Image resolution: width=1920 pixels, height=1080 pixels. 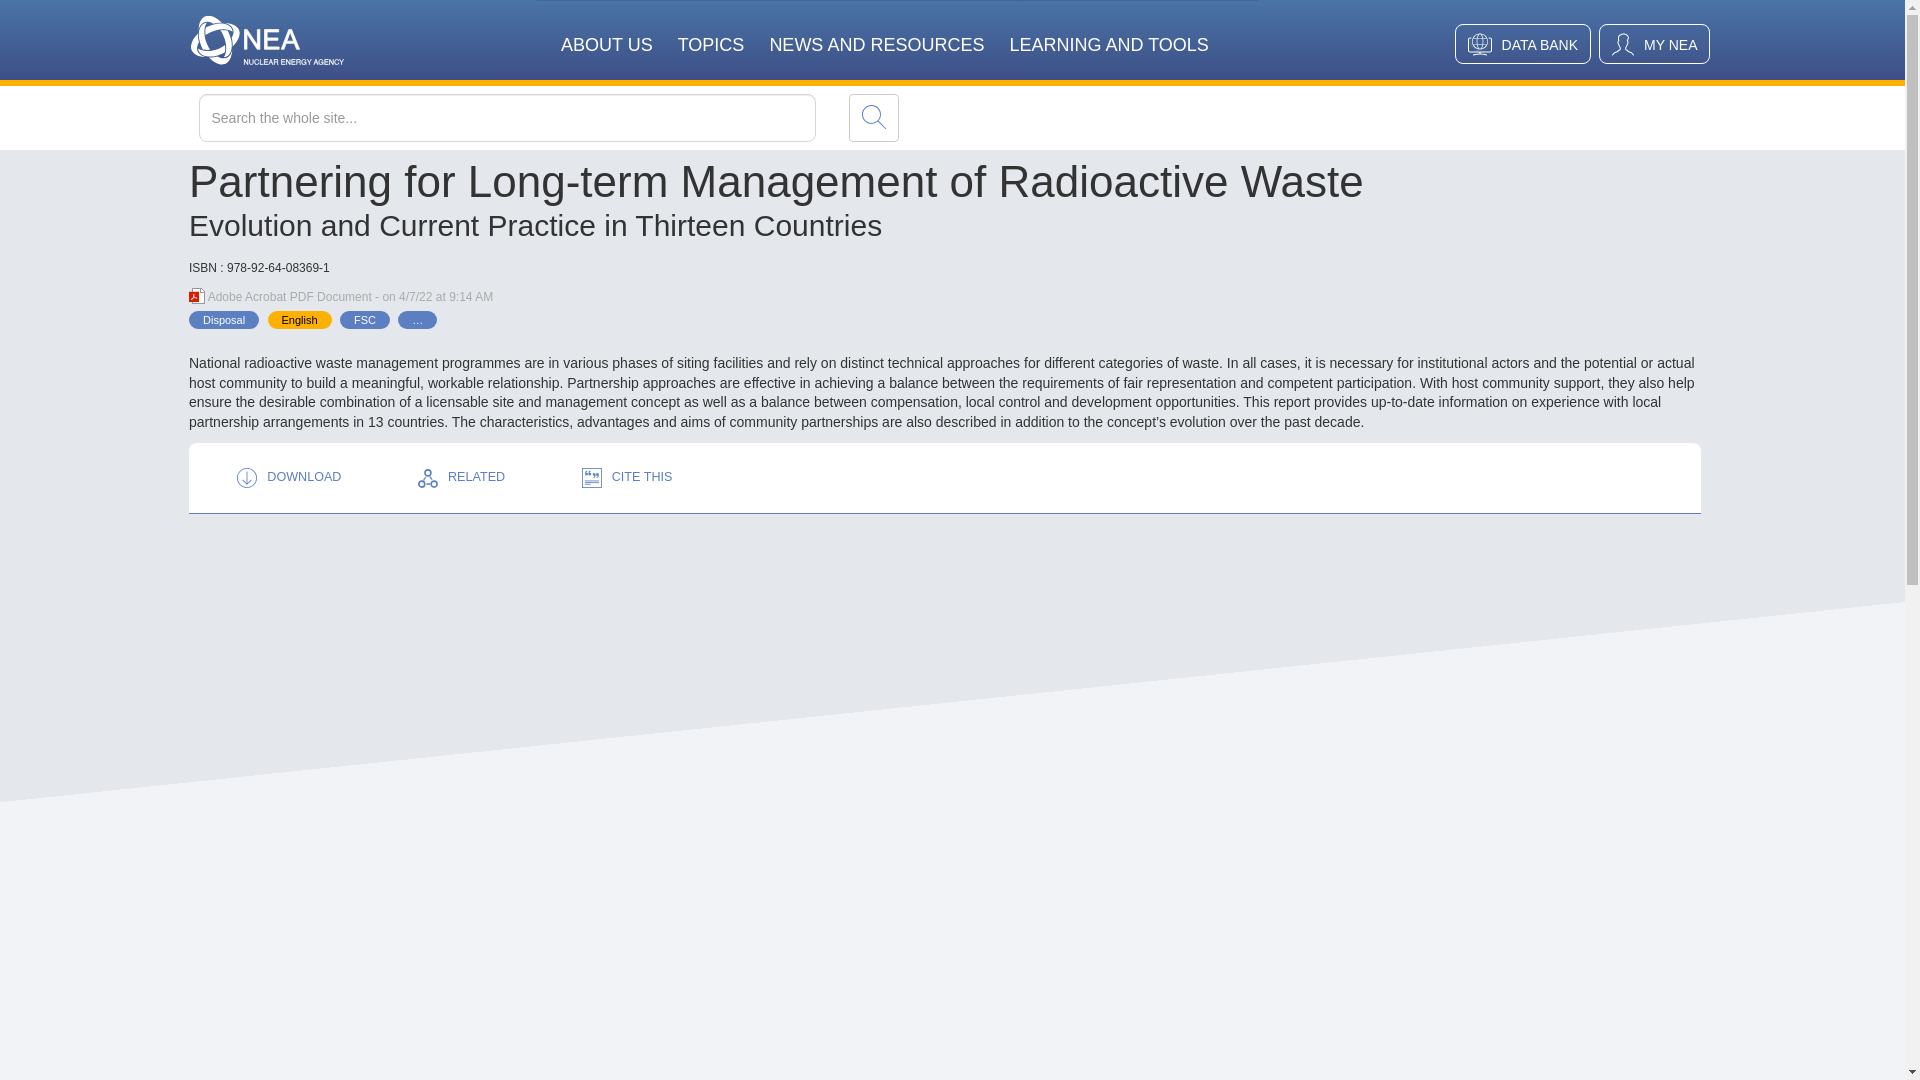 I want to click on NEWS AND RESOURCES, so click(x=876, y=31).